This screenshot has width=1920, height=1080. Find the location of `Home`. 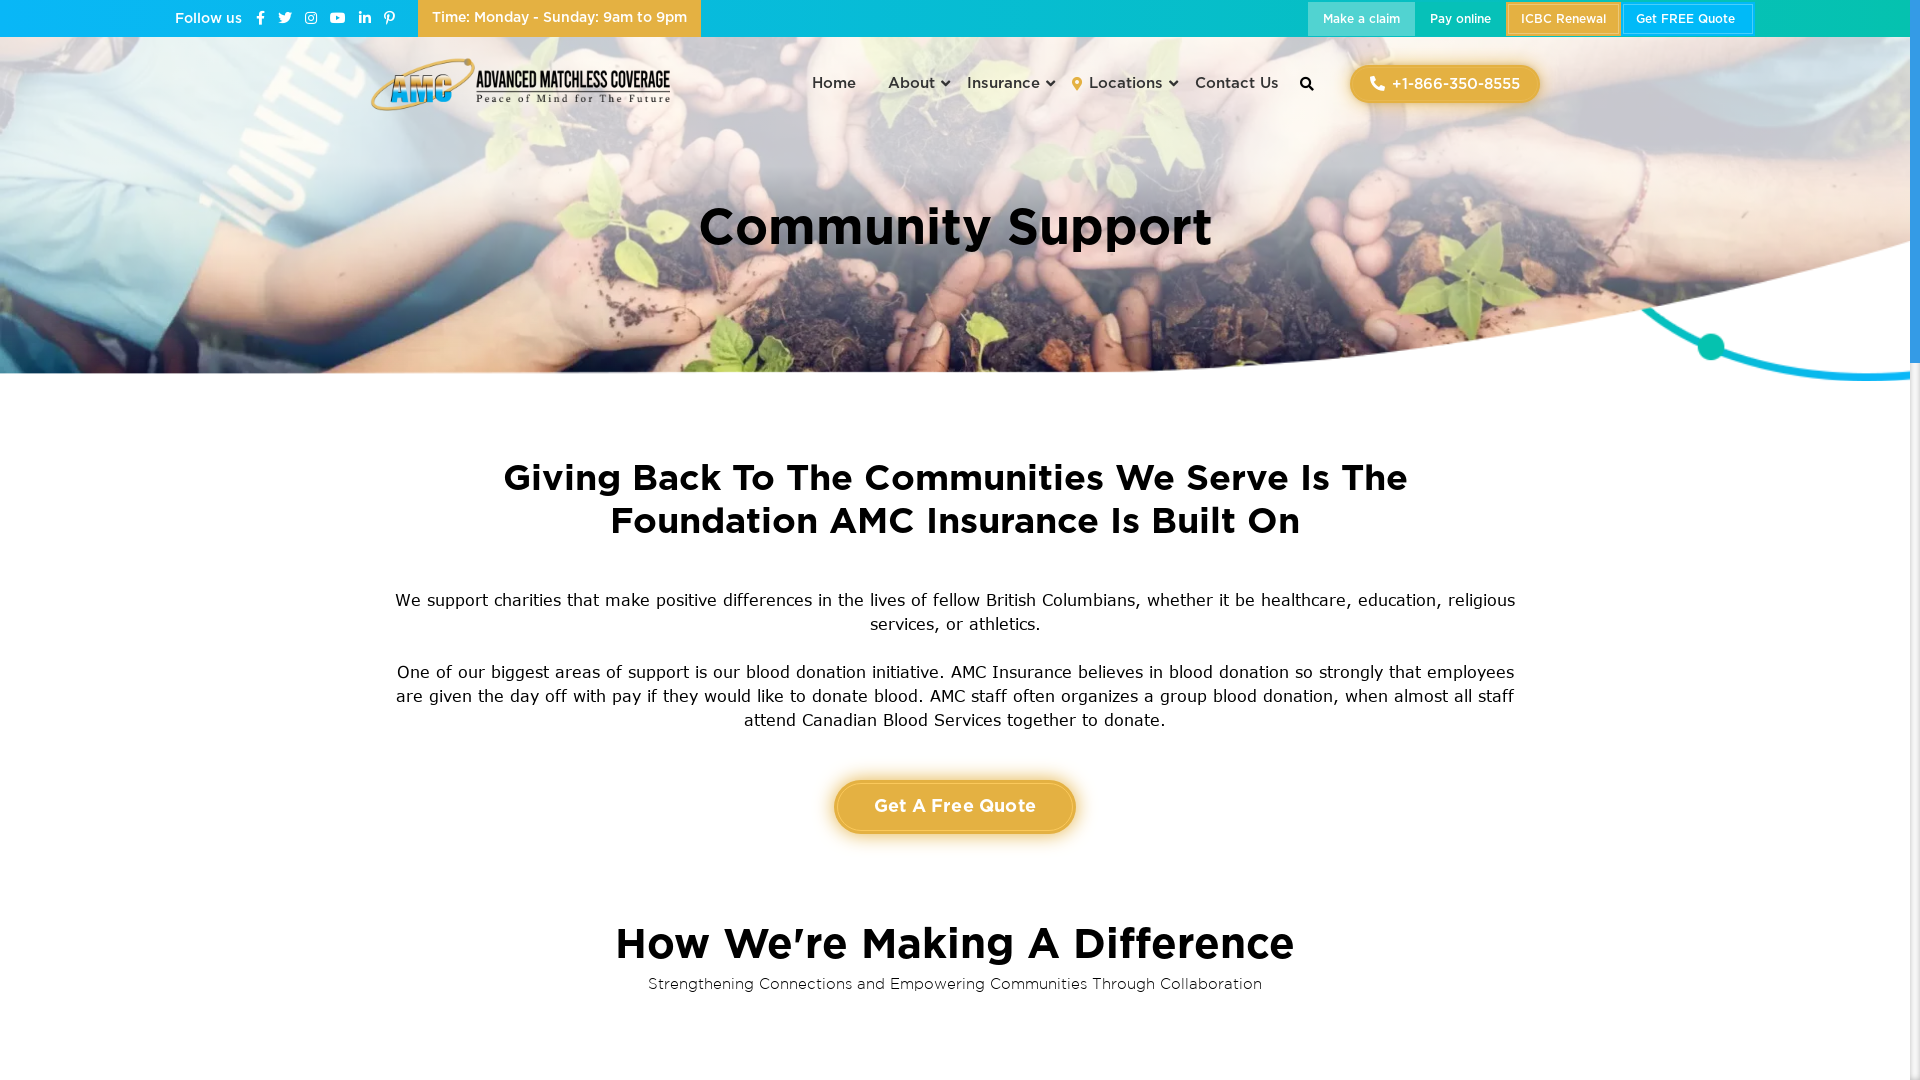

Home is located at coordinates (834, 84).